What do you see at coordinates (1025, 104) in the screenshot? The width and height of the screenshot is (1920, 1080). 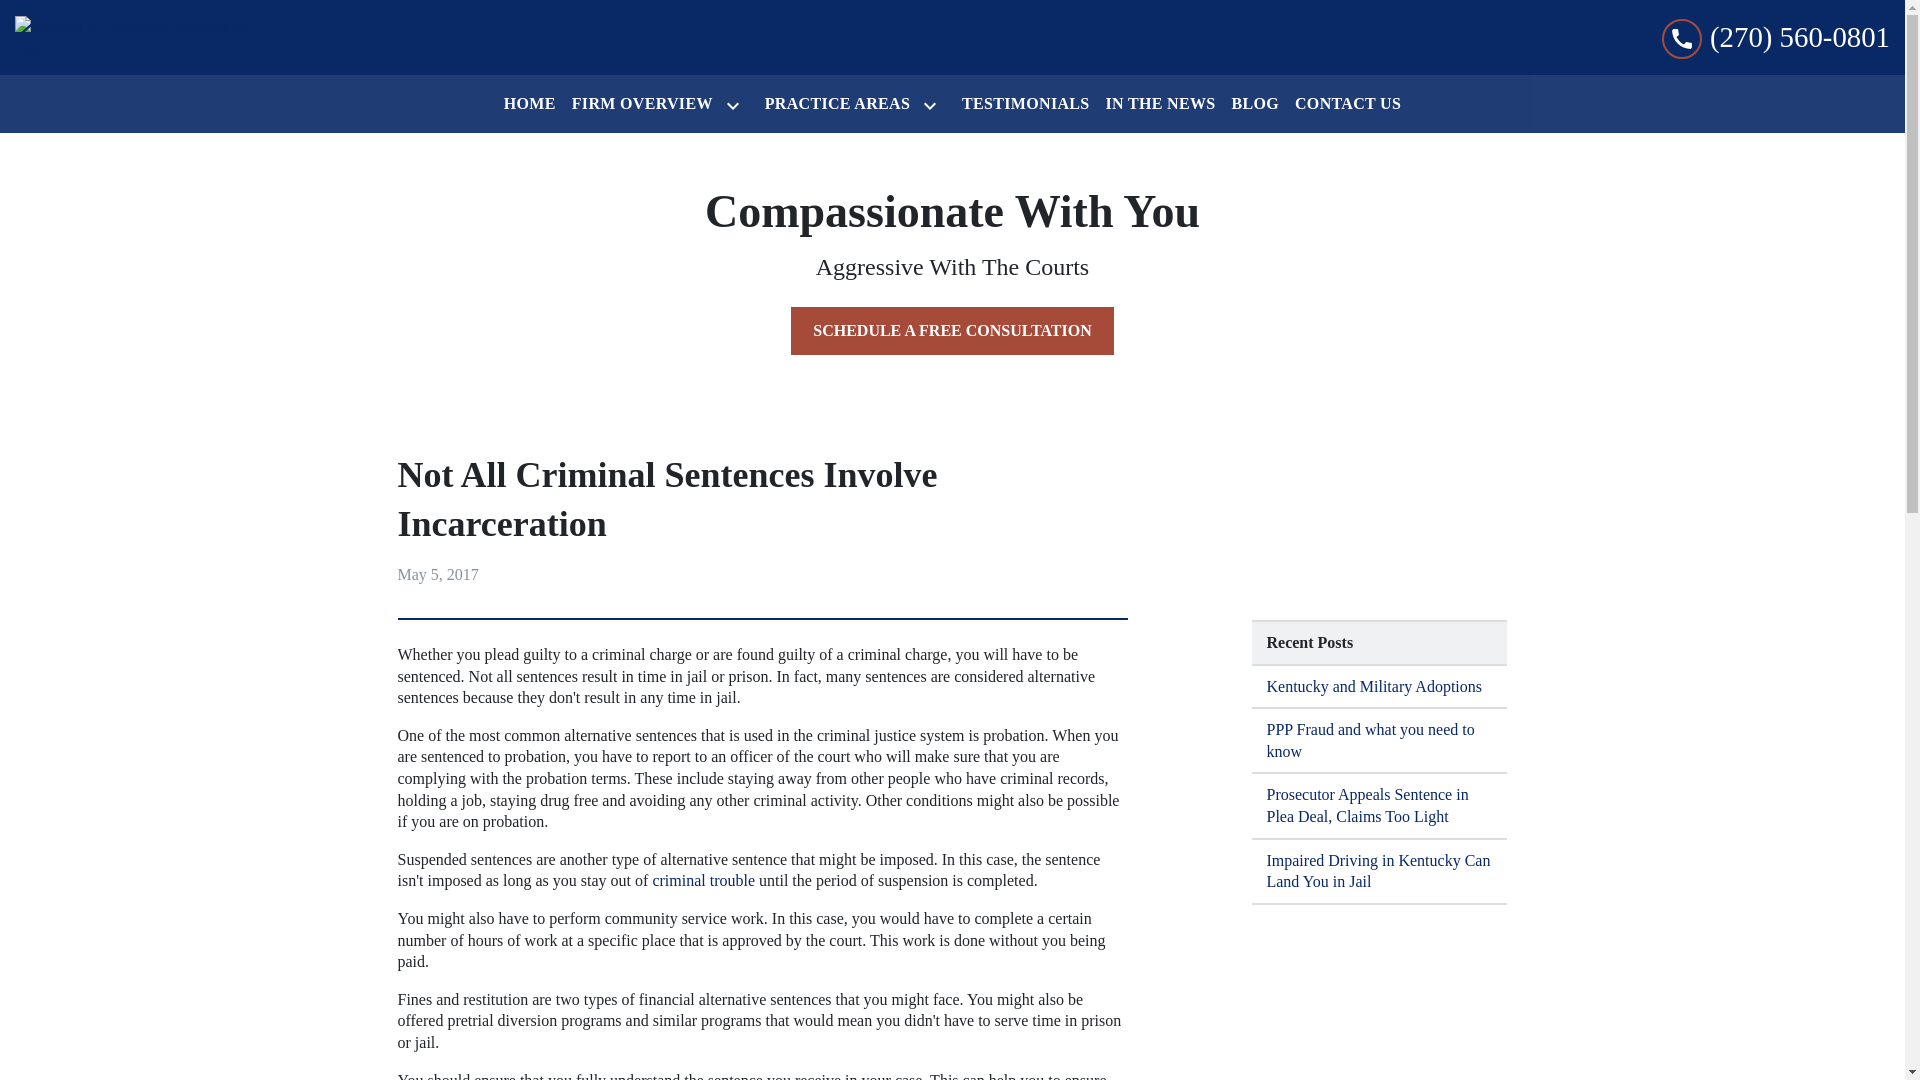 I see `TESTIMONIALS` at bounding box center [1025, 104].